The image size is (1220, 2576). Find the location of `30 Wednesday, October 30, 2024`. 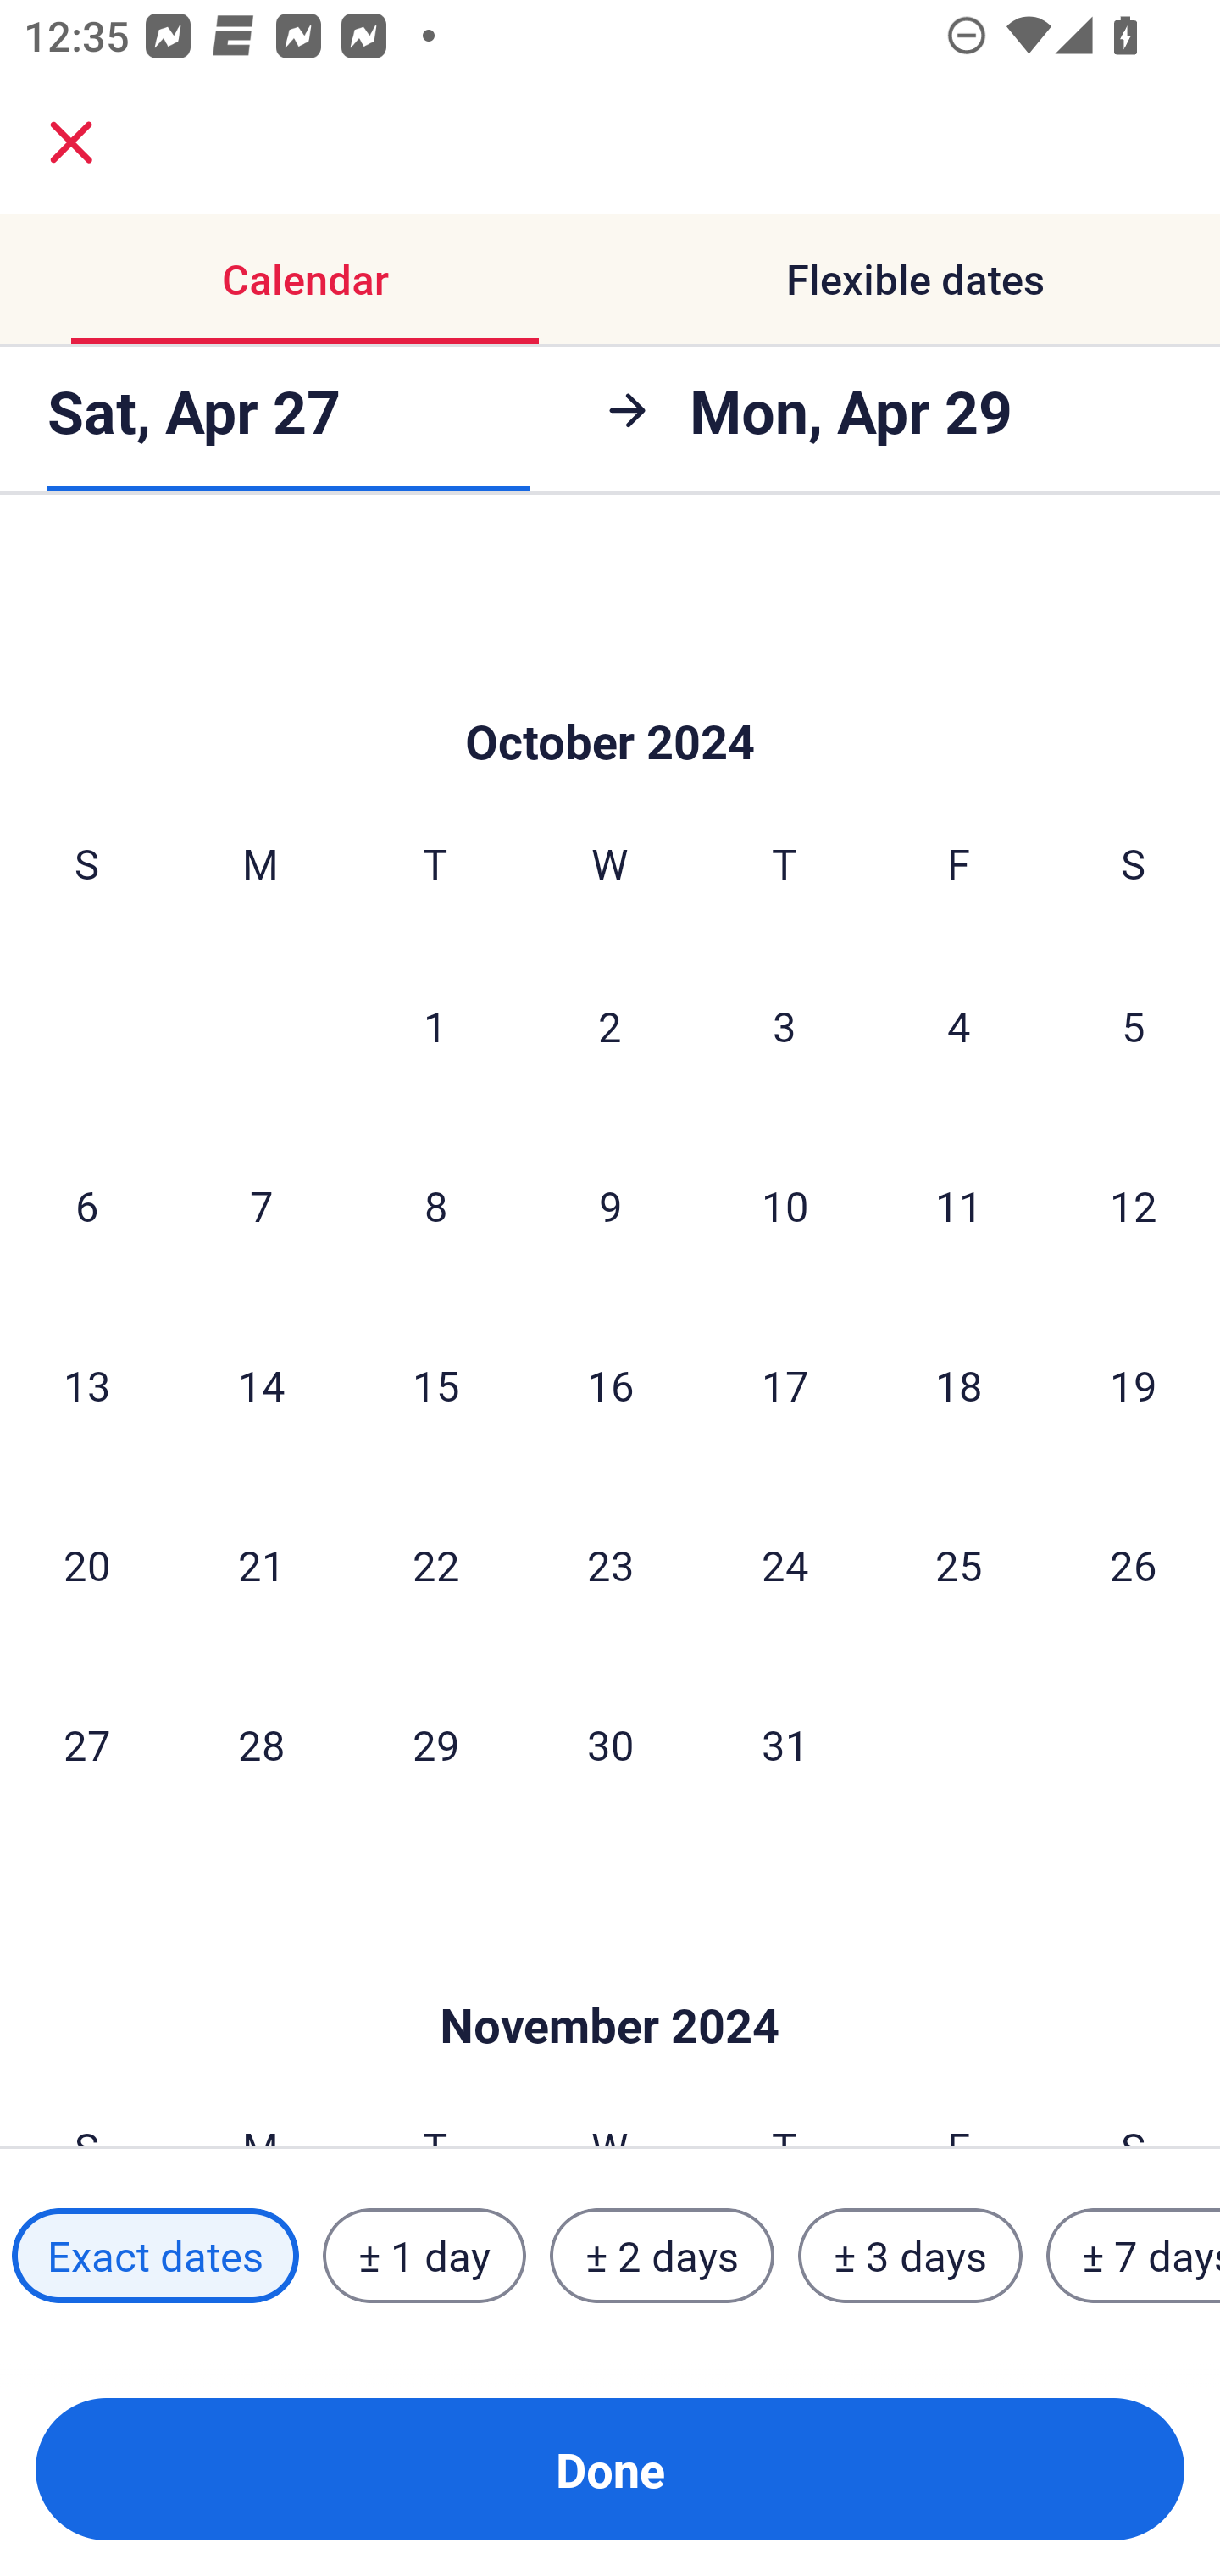

30 Wednesday, October 30, 2024 is located at coordinates (610, 1744).